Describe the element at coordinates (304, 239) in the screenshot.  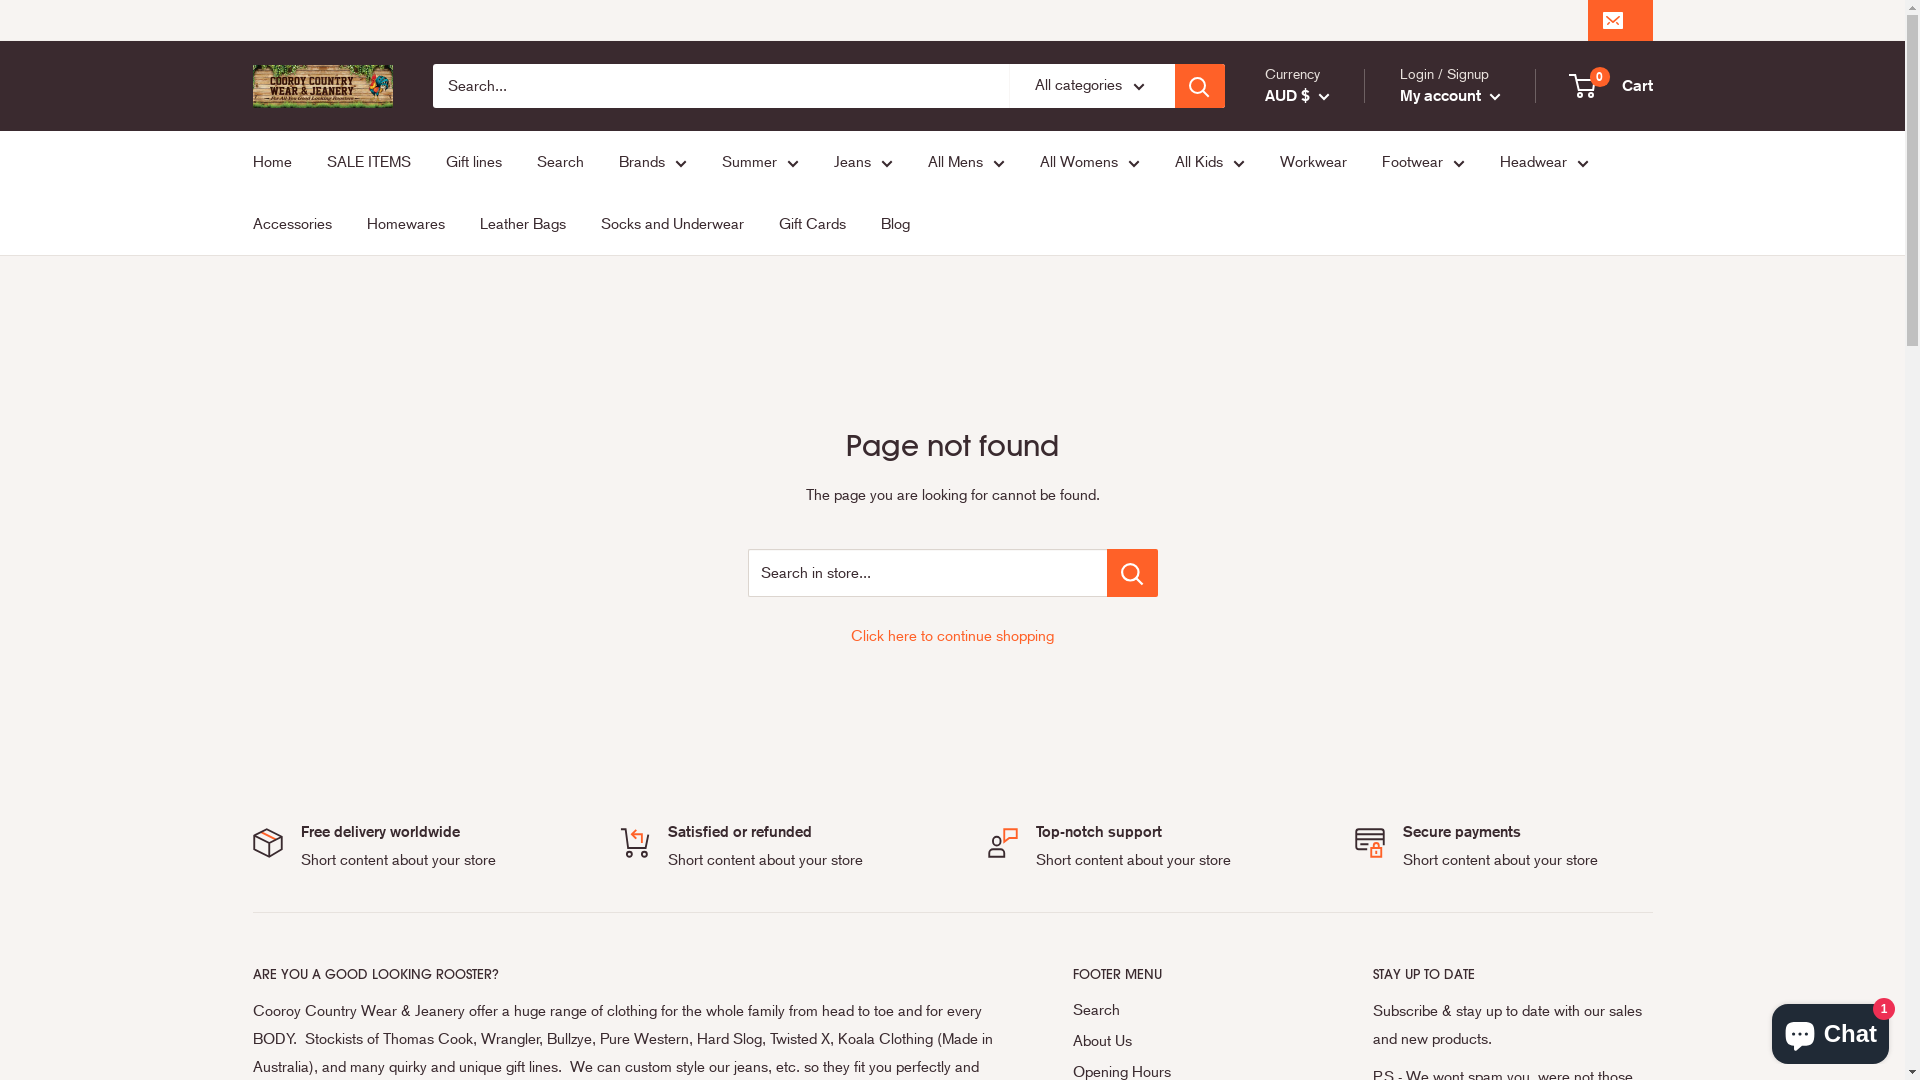
I see `MWK` at that location.